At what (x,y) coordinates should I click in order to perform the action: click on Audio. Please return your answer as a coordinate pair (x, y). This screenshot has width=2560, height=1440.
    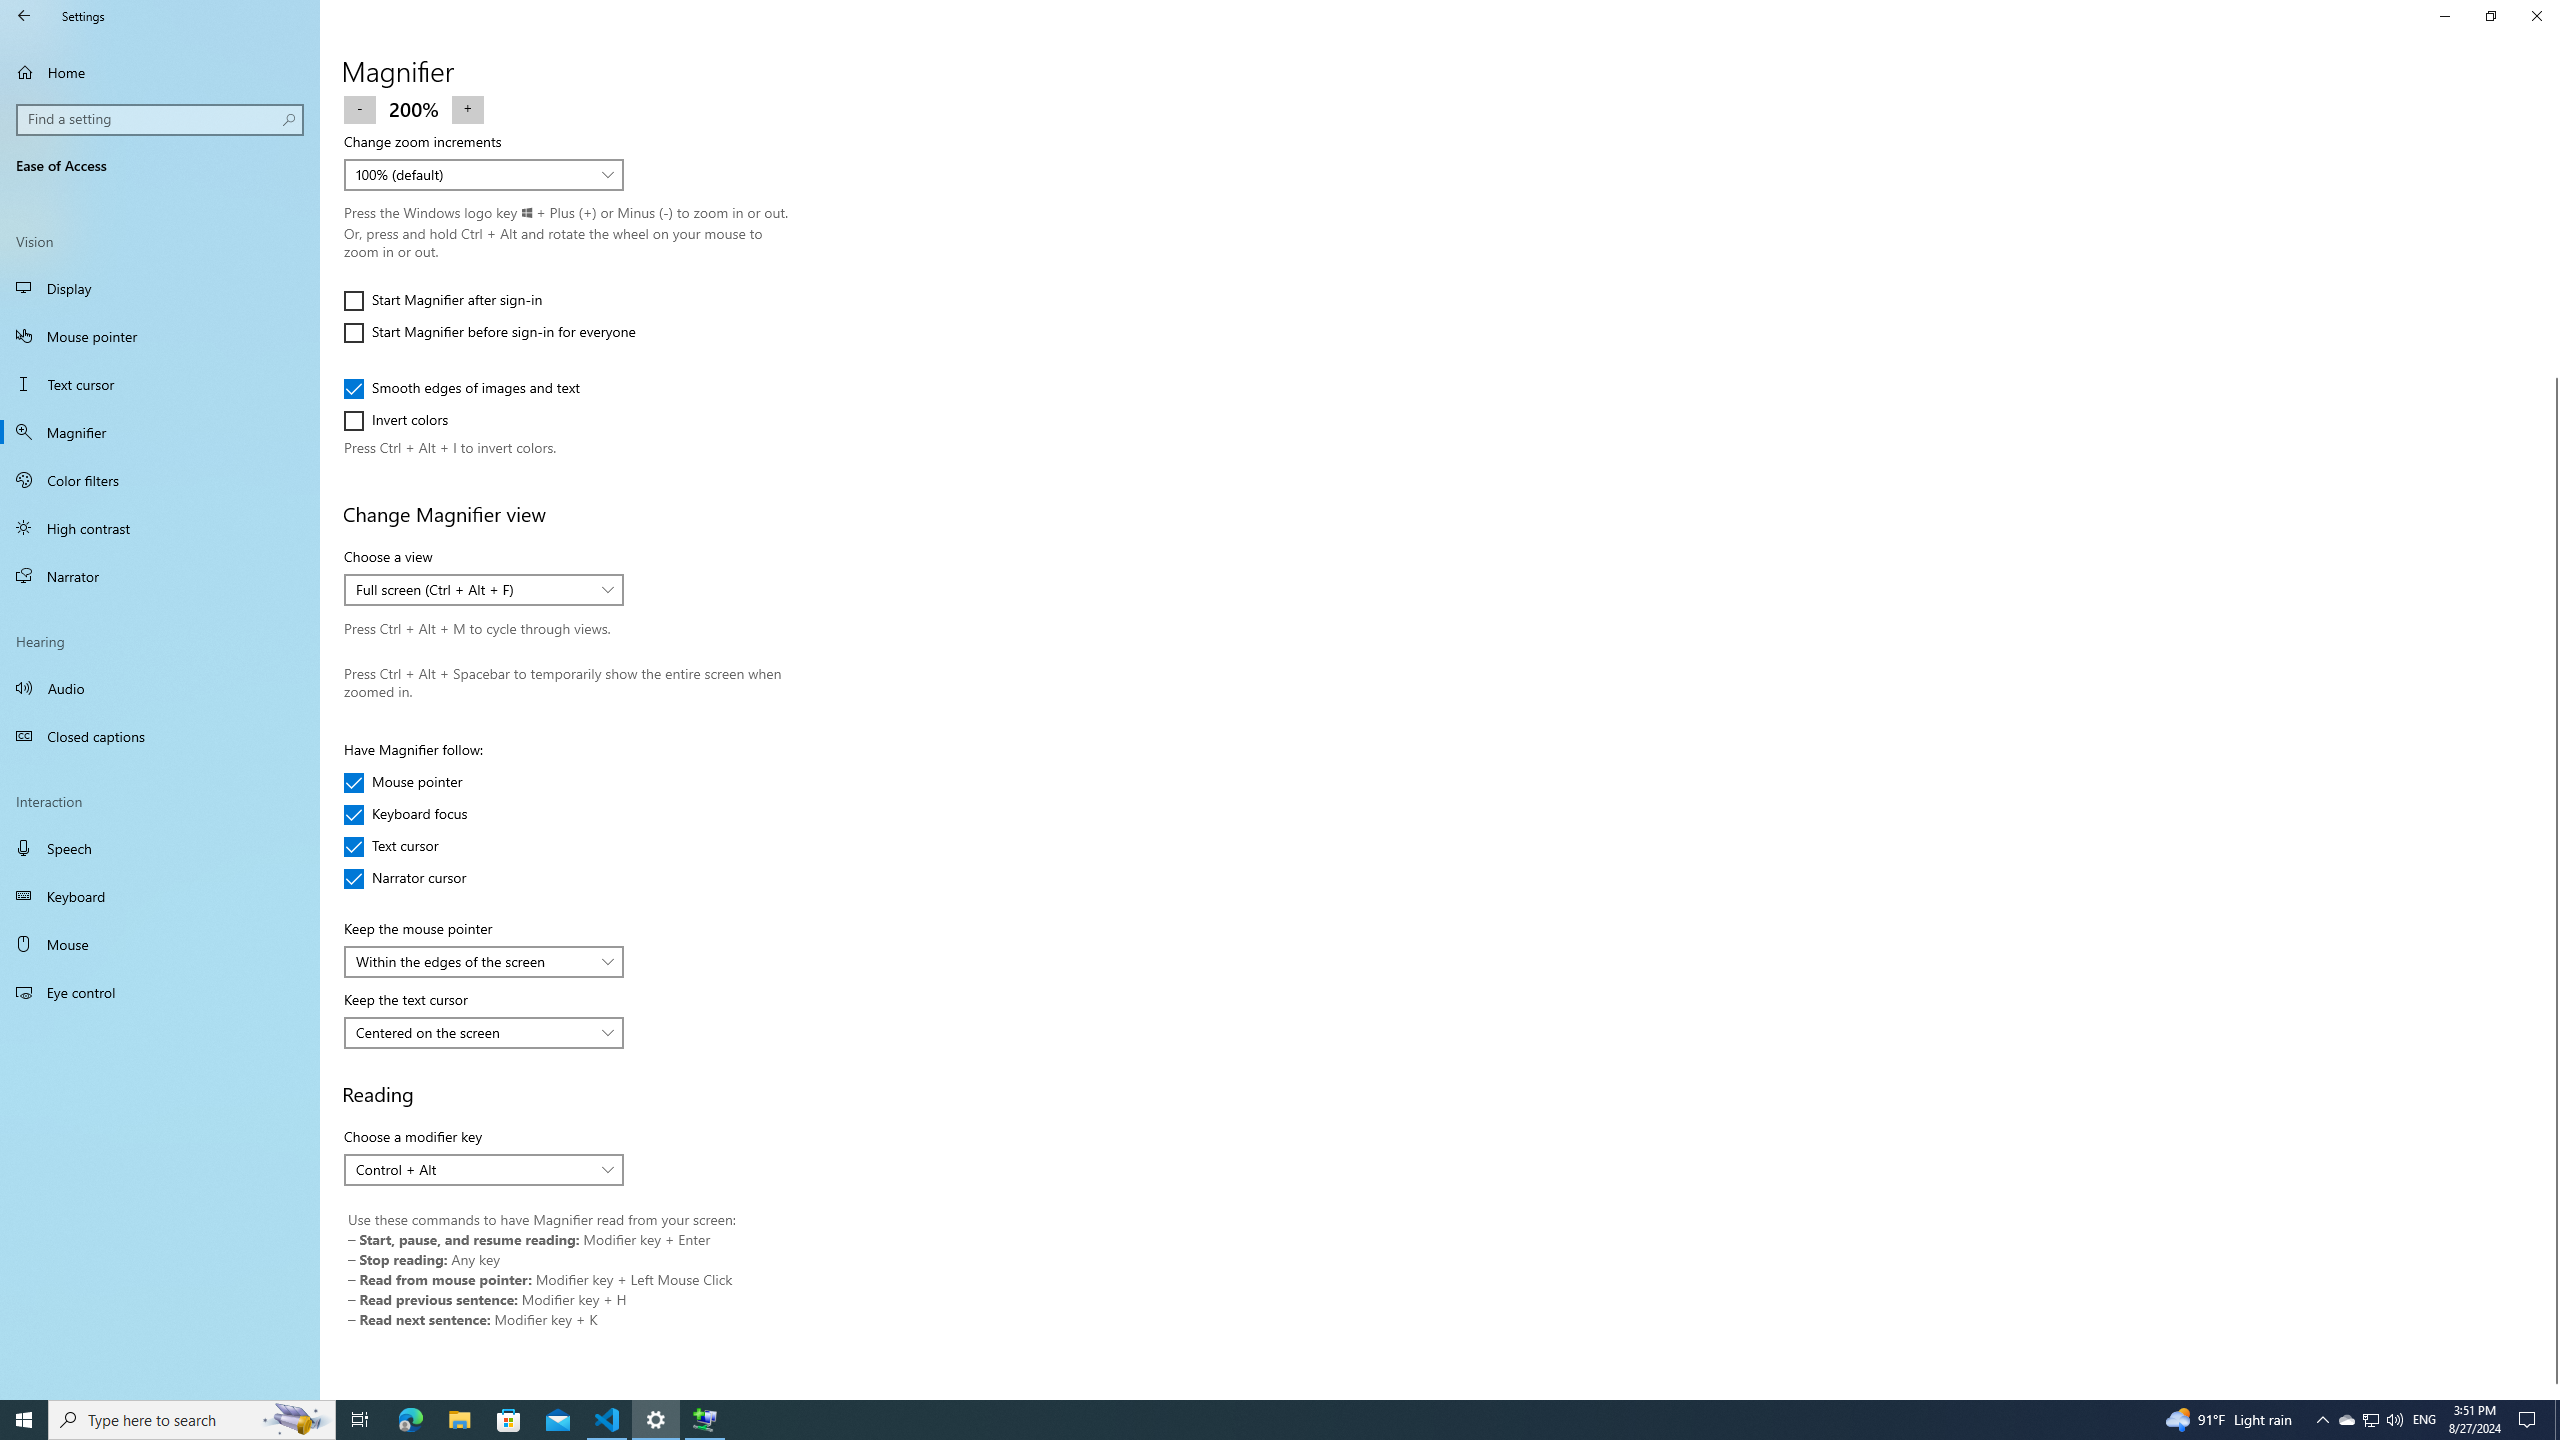
    Looking at the image, I should click on (160, 687).